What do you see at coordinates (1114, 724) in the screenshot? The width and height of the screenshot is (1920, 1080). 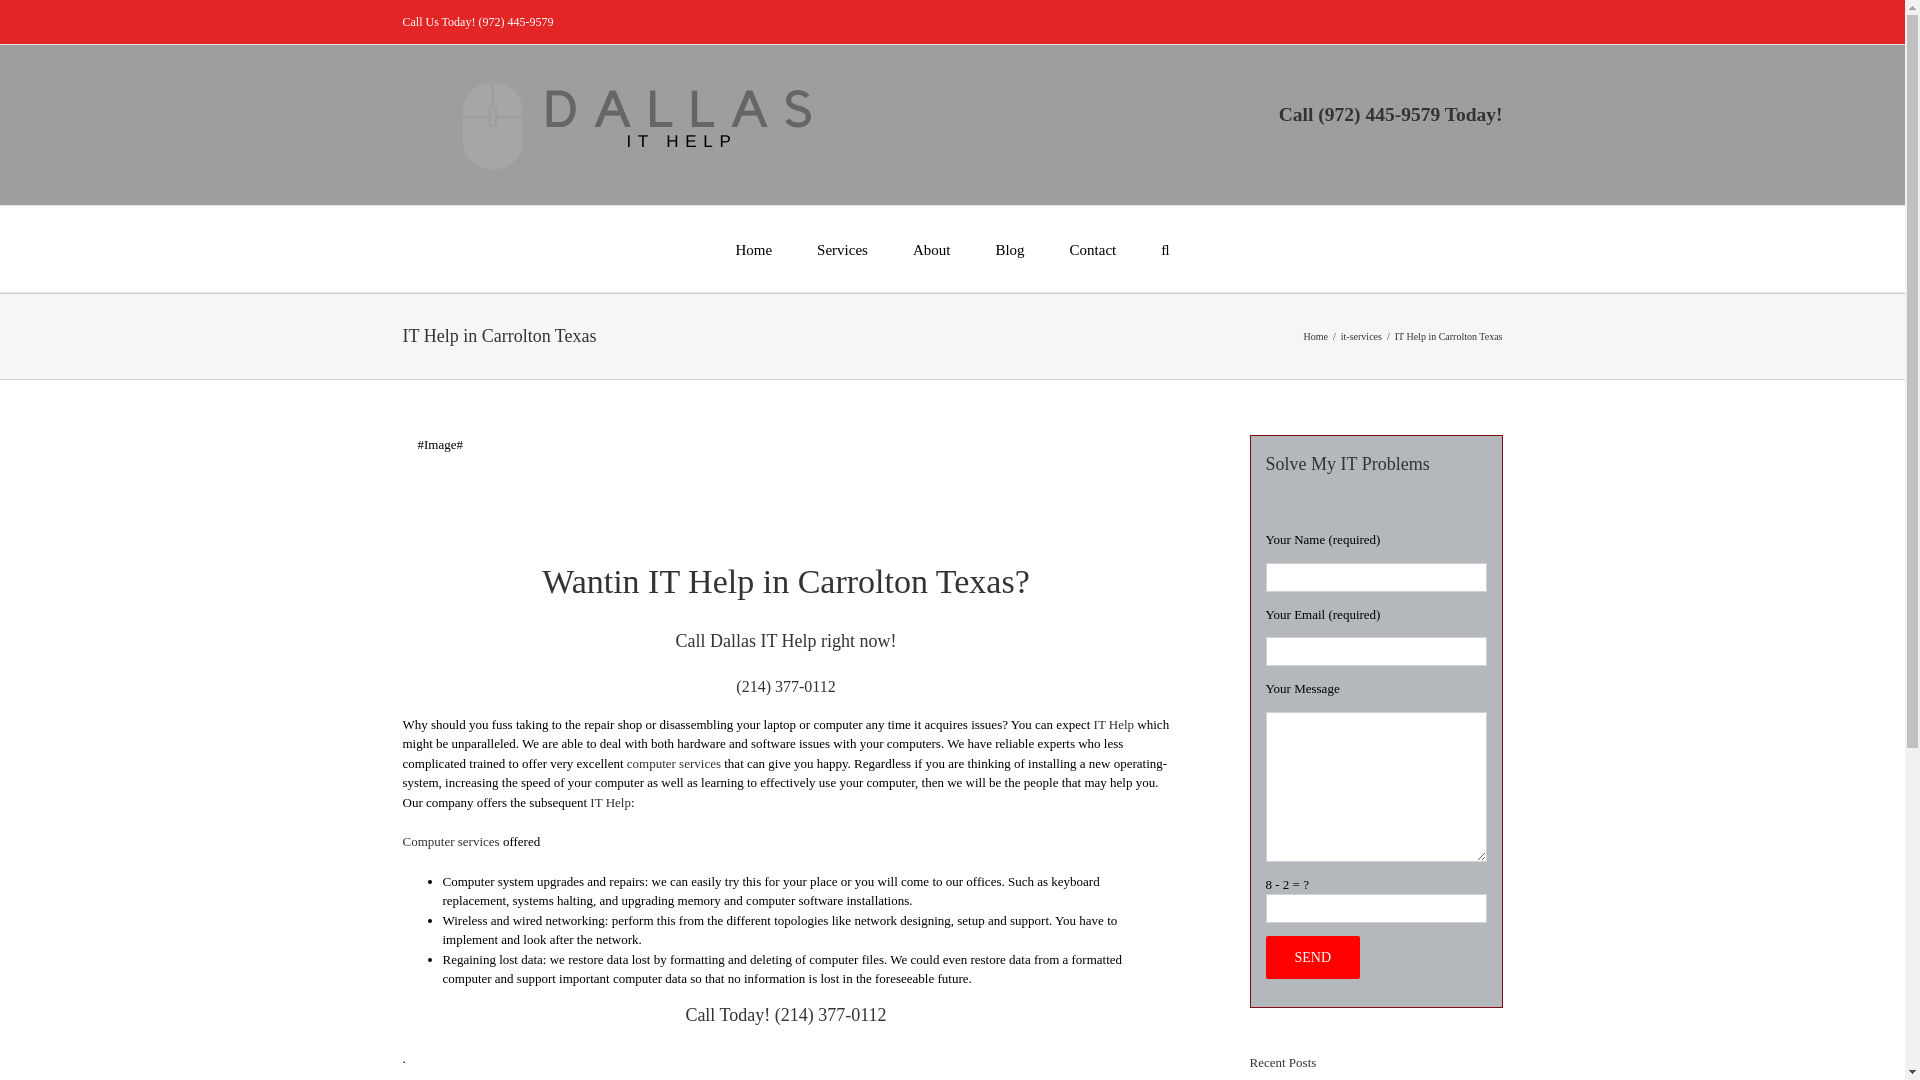 I see `IT Help` at bounding box center [1114, 724].